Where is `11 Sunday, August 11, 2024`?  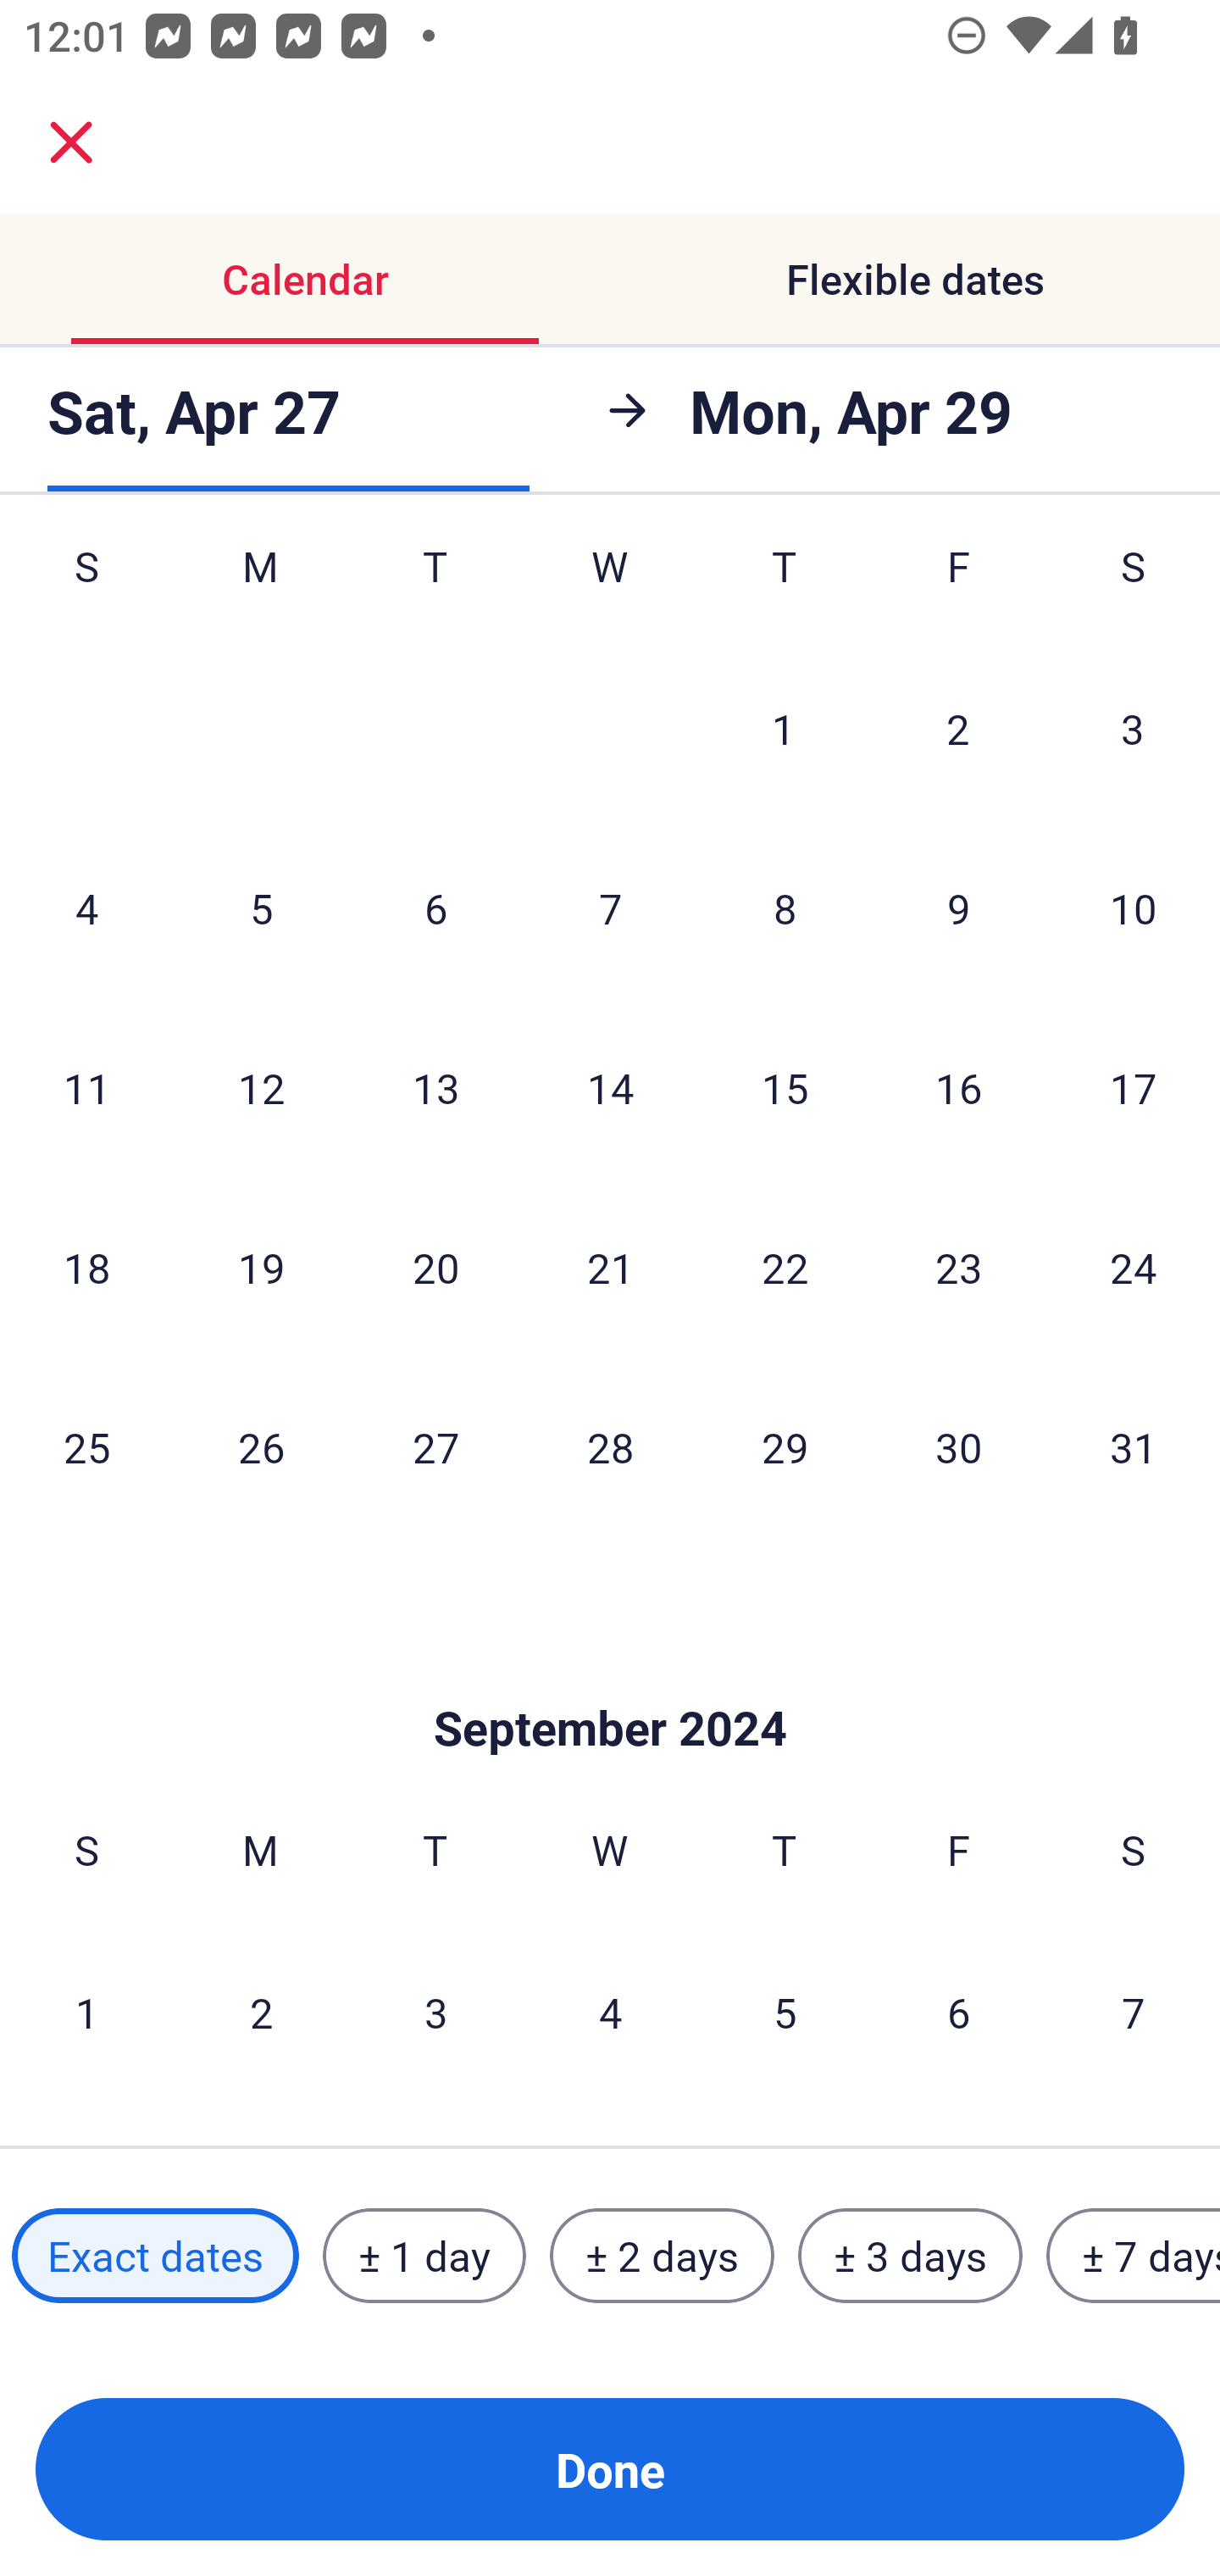
11 Sunday, August 11, 2024 is located at coordinates (86, 1086).